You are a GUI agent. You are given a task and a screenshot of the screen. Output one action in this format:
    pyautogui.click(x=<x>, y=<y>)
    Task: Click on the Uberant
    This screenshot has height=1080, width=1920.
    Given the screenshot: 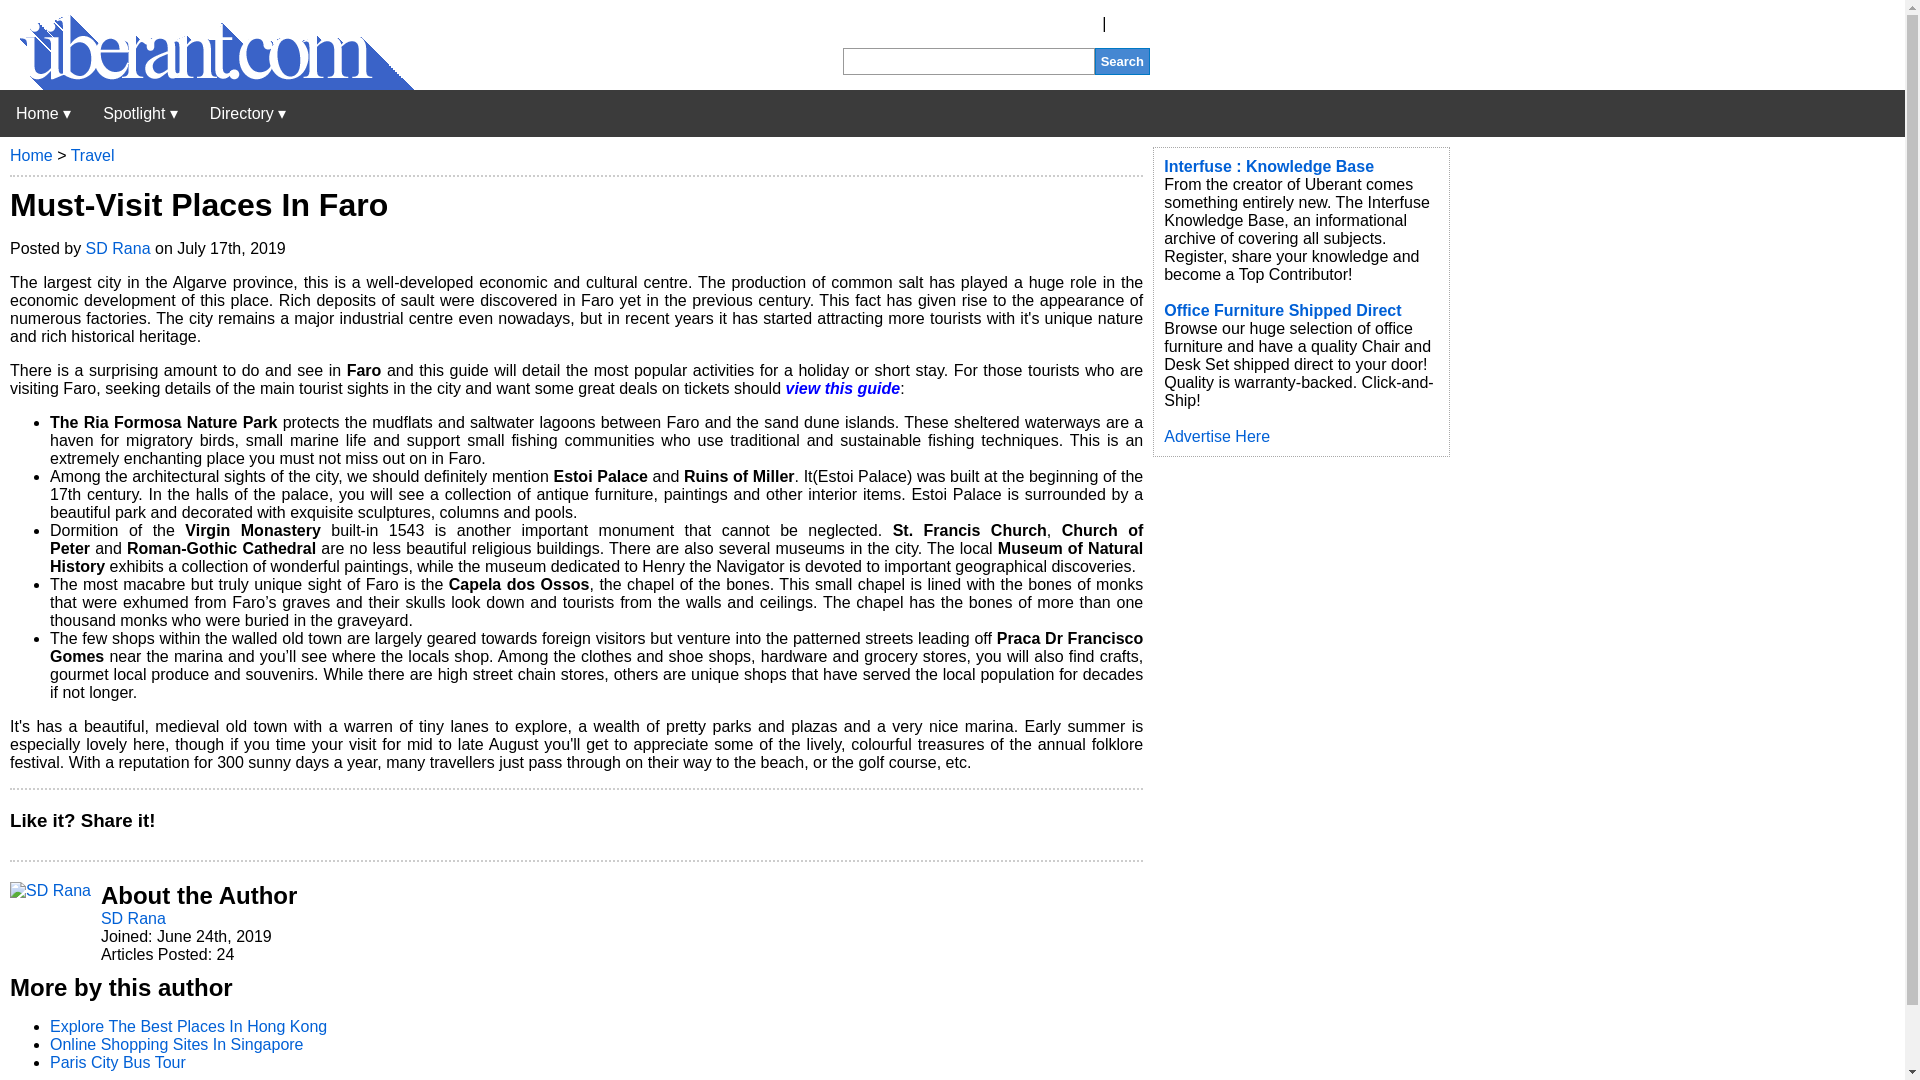 What is the action you would take?
    pyautogui.click(x=207, y=84)
    